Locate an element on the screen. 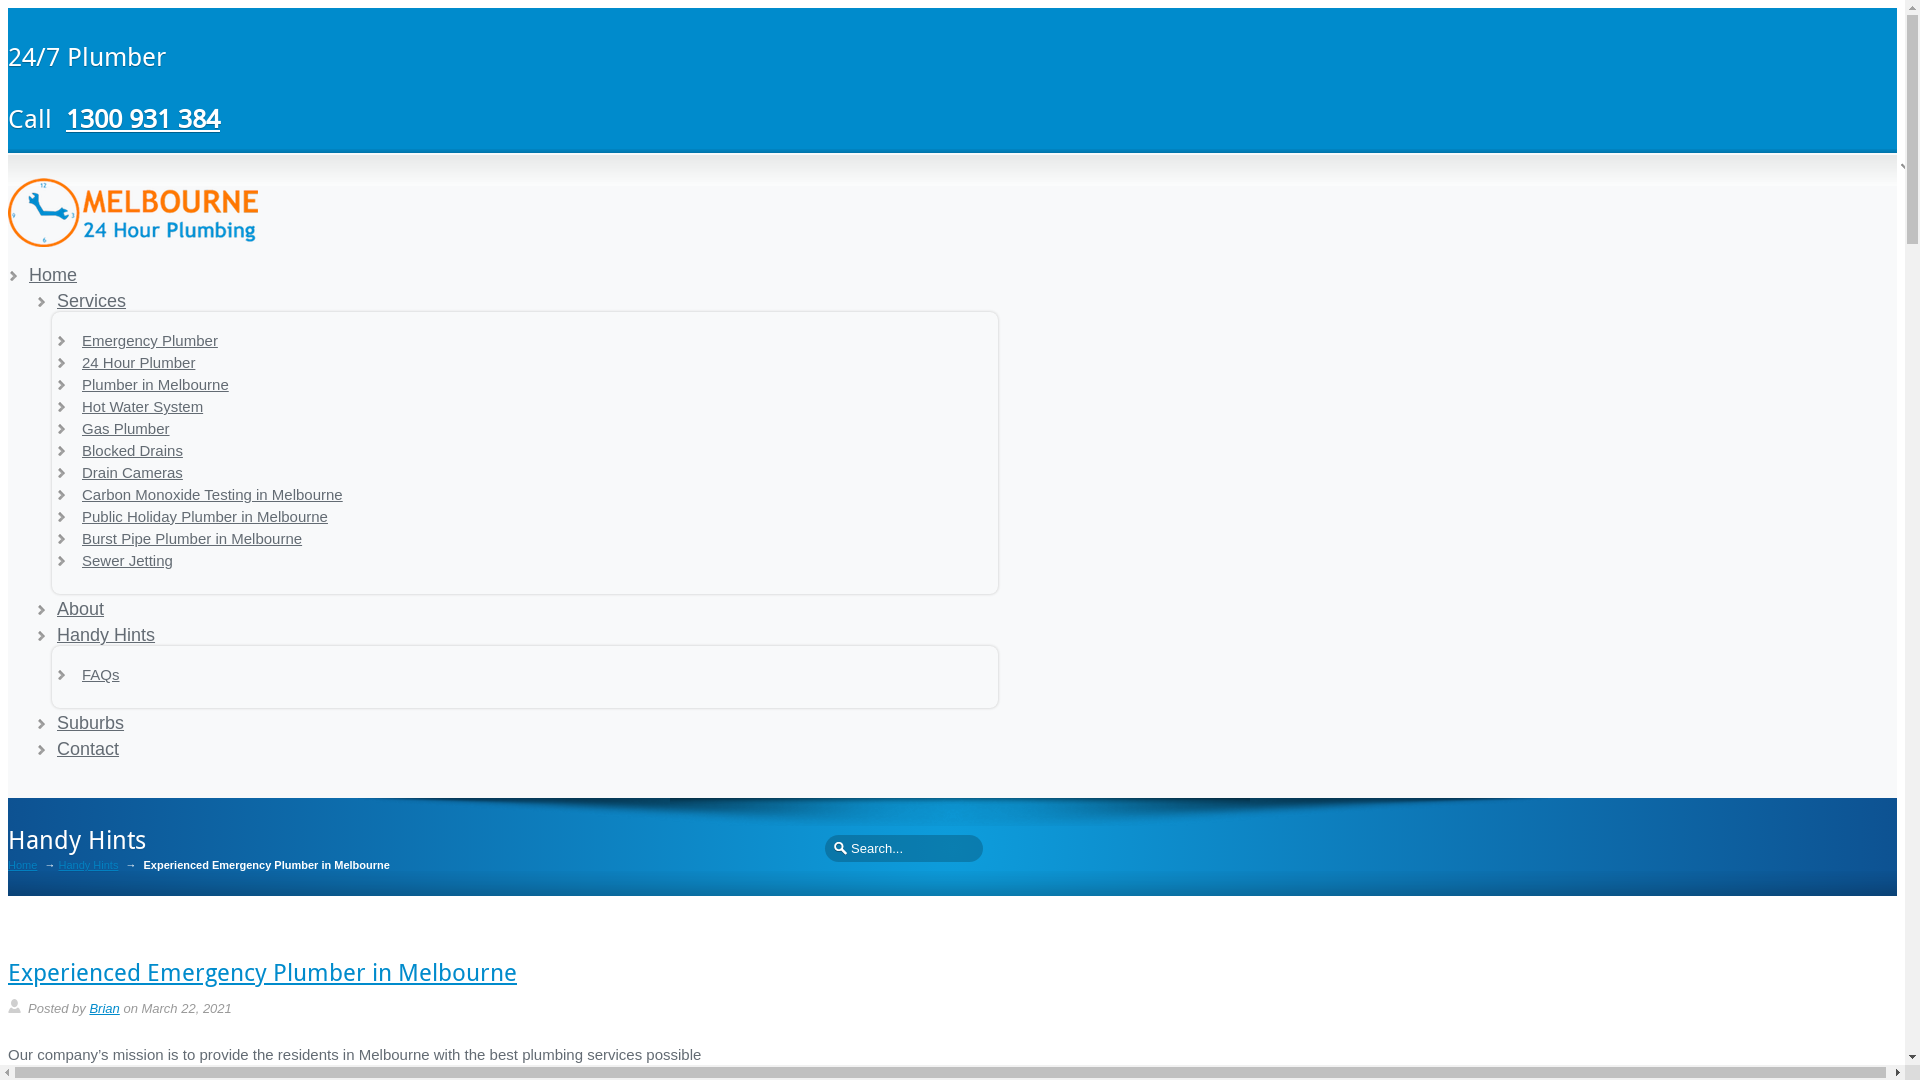 The height and width of the screenshot is (1080, 1920). Handy Hints is located at coordinates (88, 866).